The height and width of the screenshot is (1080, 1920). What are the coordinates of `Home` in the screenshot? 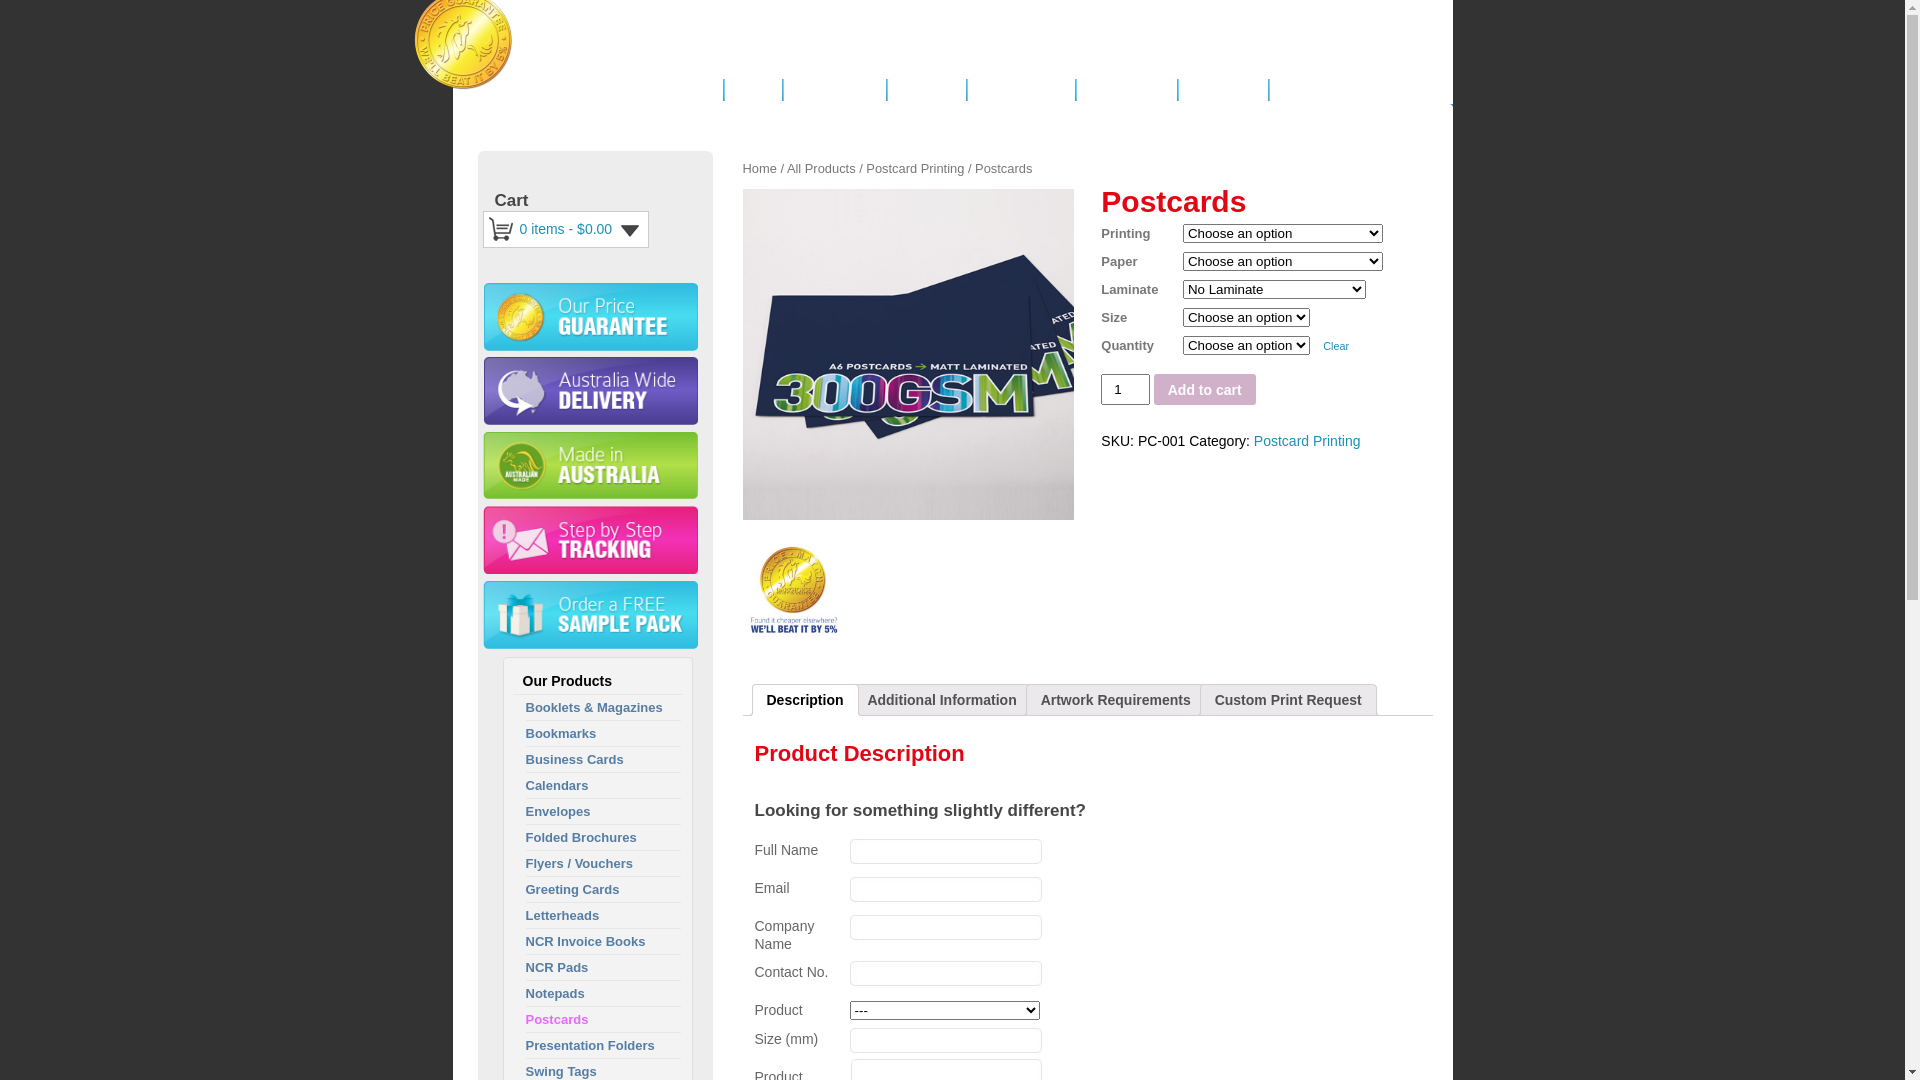 It's located at (759, 168).